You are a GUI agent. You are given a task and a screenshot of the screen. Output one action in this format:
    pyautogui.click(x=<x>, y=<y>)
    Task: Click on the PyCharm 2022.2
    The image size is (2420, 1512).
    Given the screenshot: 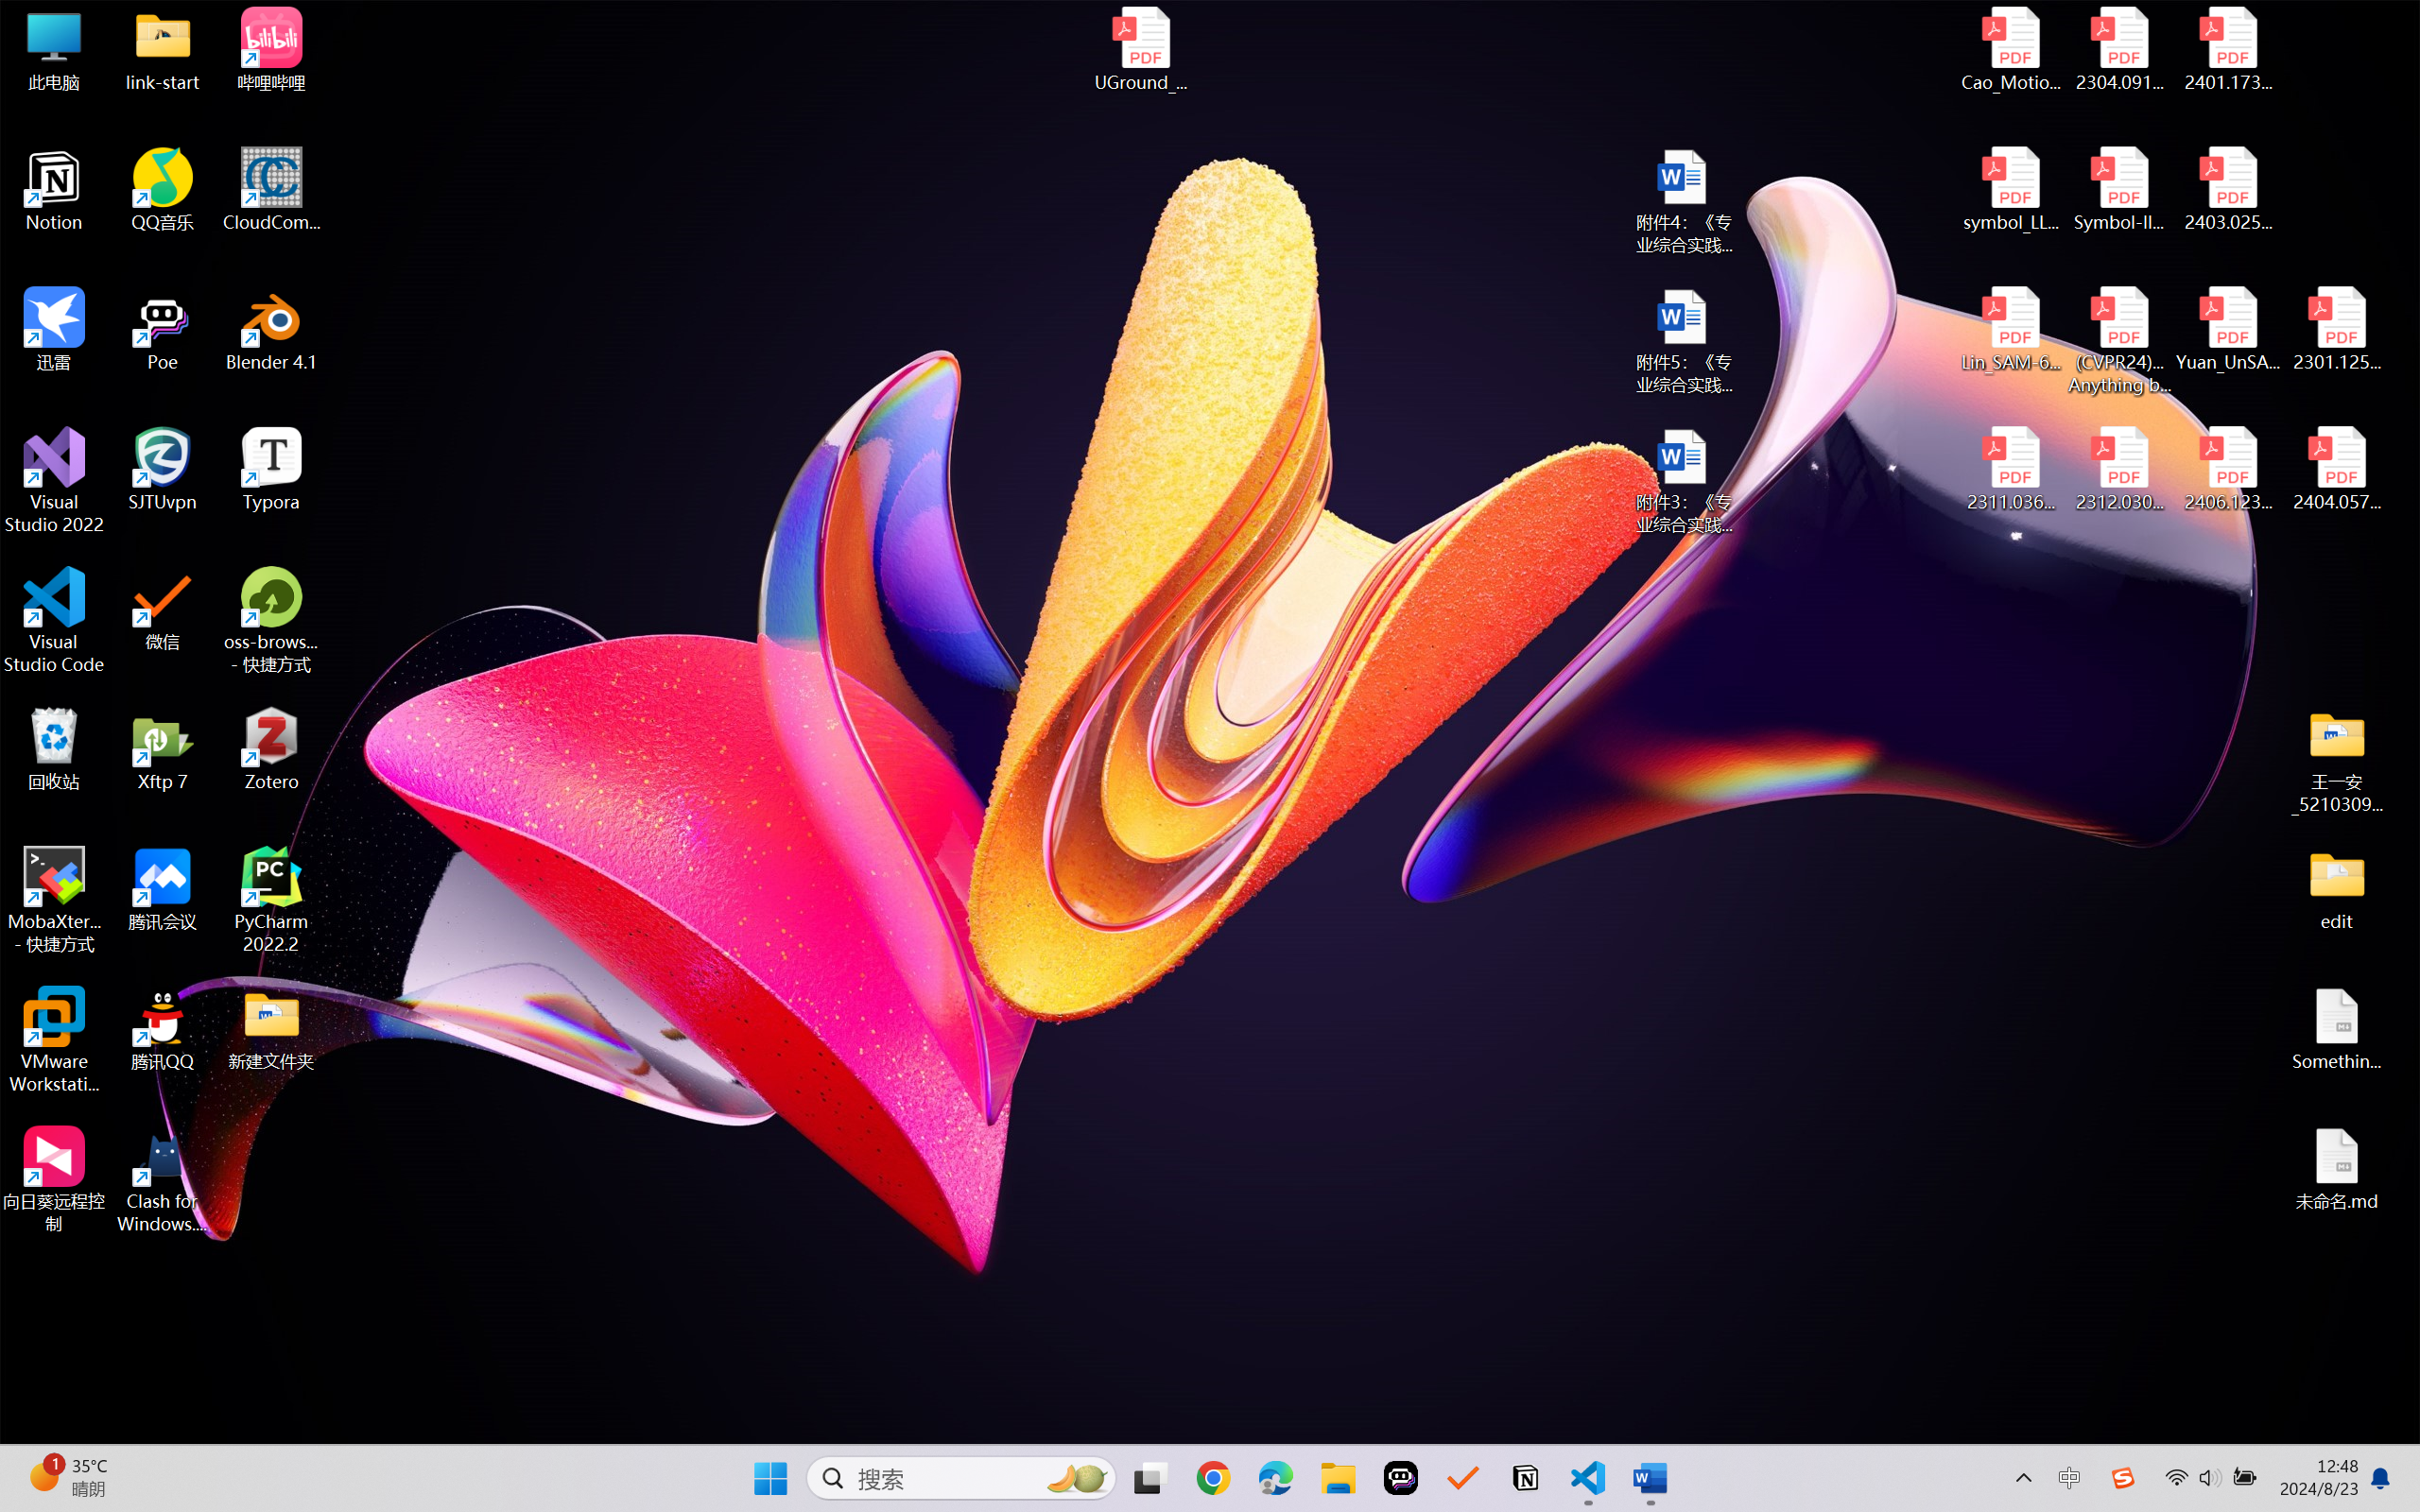 What is the action you would take?
    pyautogui.click(x=272, y=900)
    